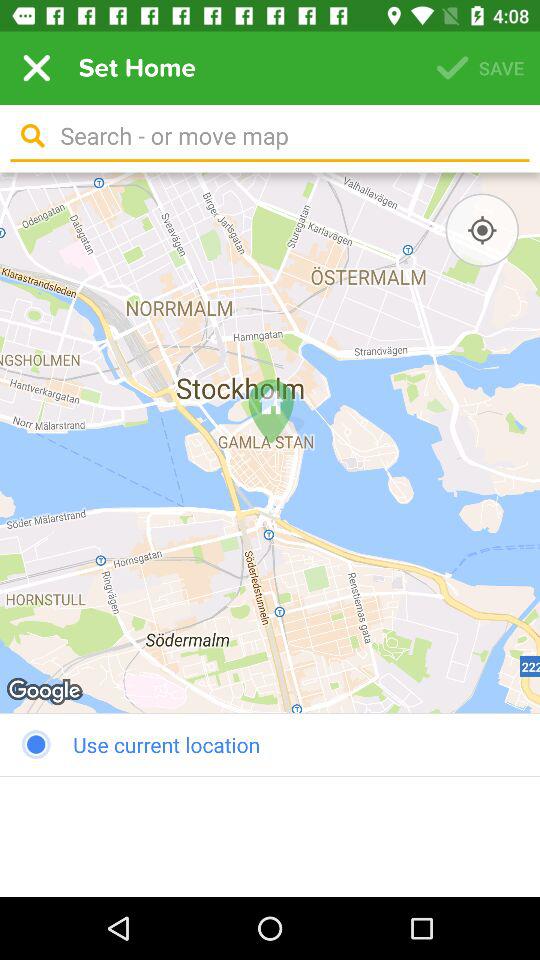 The height and width of the screenshot is (960, 540). Describe the element at coordinates (288, 136) in the screenshot. I see `search` at that location.